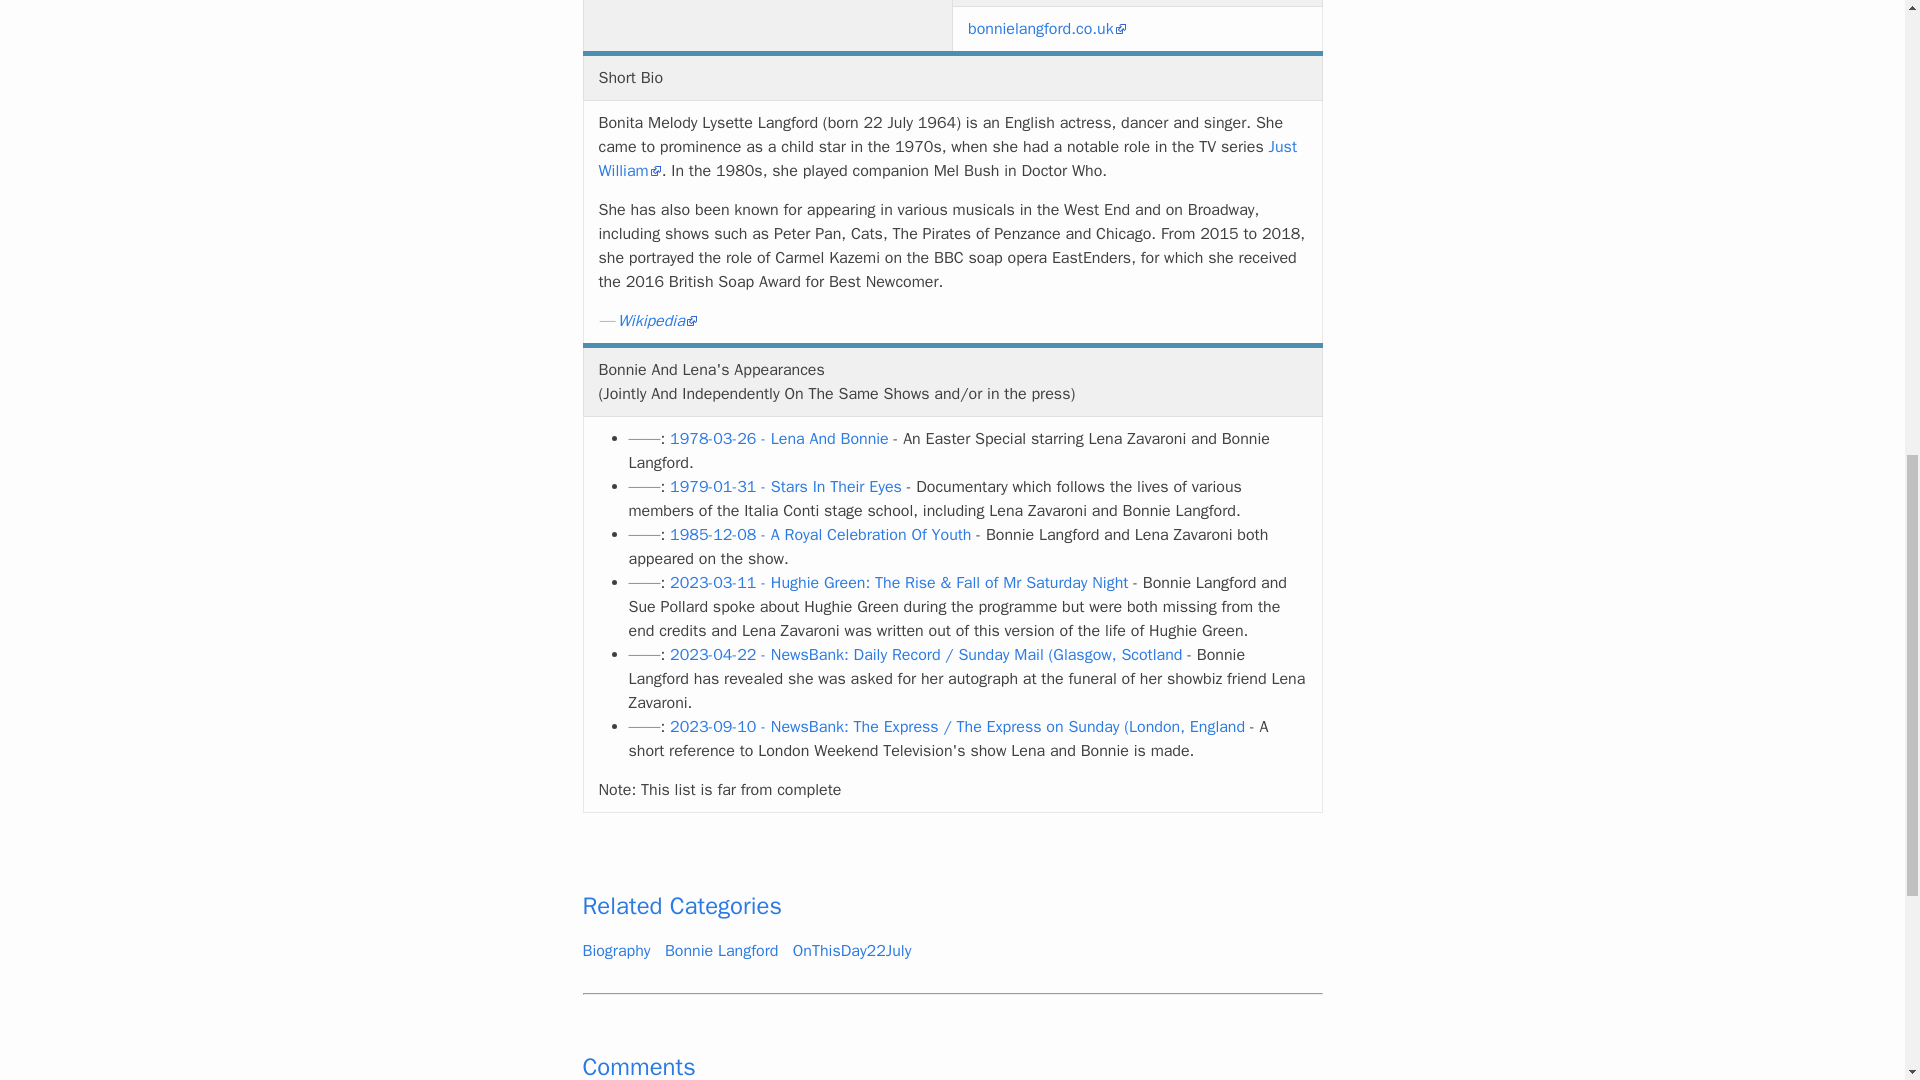 The height and width of the screenshot is (1080, 1920). I want to click on Comments, so click(638, 1066).